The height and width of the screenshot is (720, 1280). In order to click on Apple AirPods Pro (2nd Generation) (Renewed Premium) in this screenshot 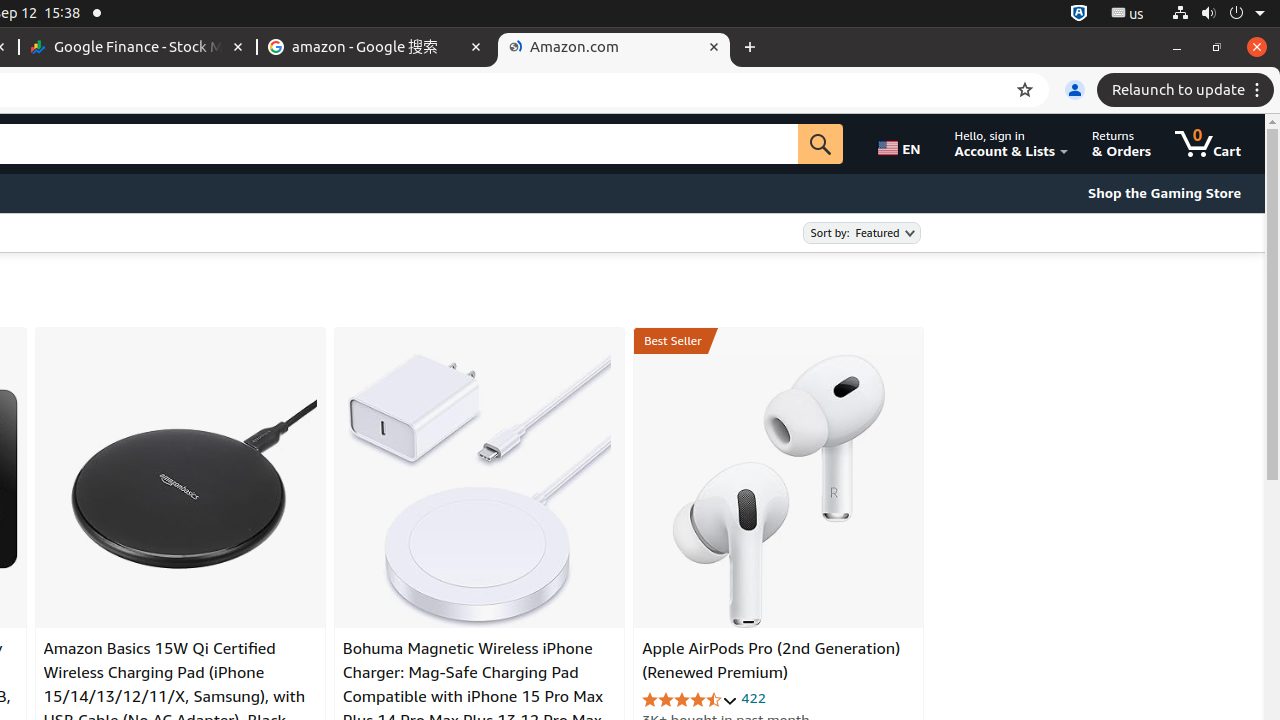, I will do `click(779, 491)`.